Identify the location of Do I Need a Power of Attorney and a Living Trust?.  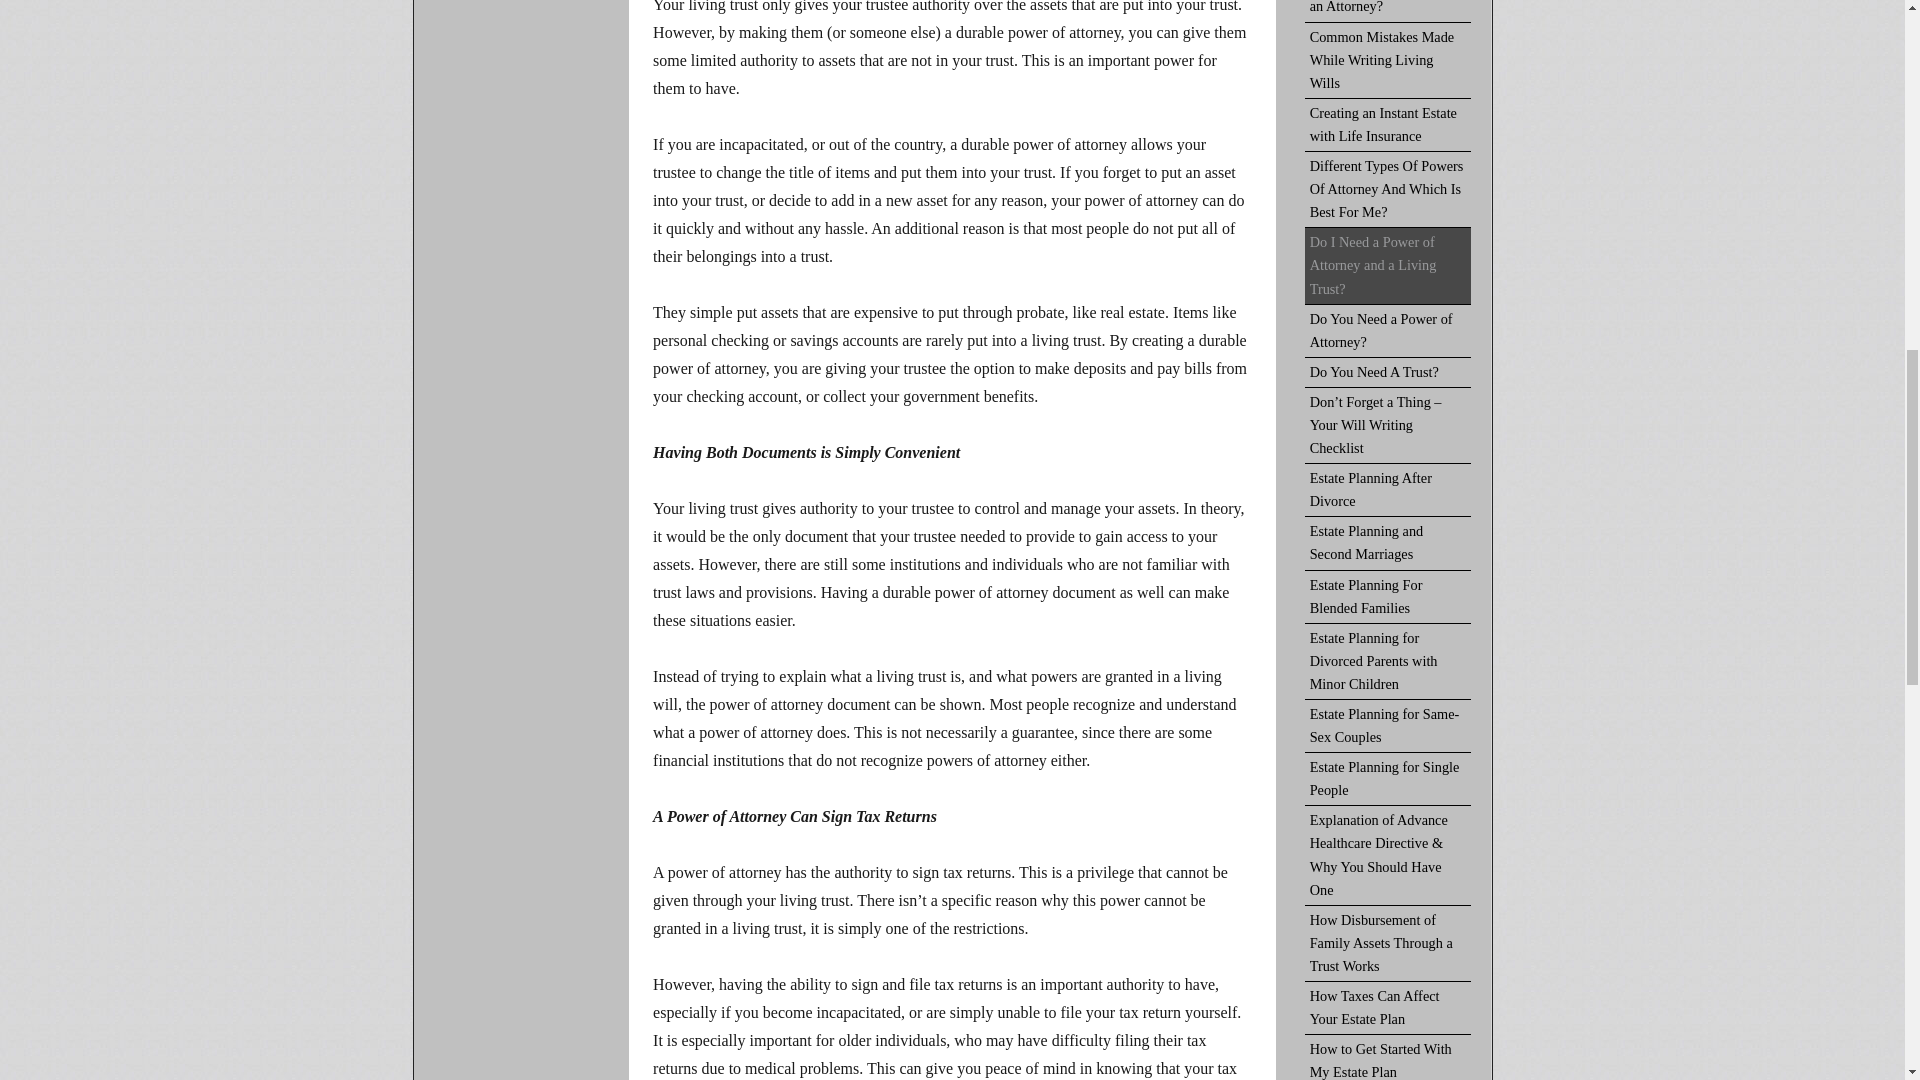
(1388, 265).